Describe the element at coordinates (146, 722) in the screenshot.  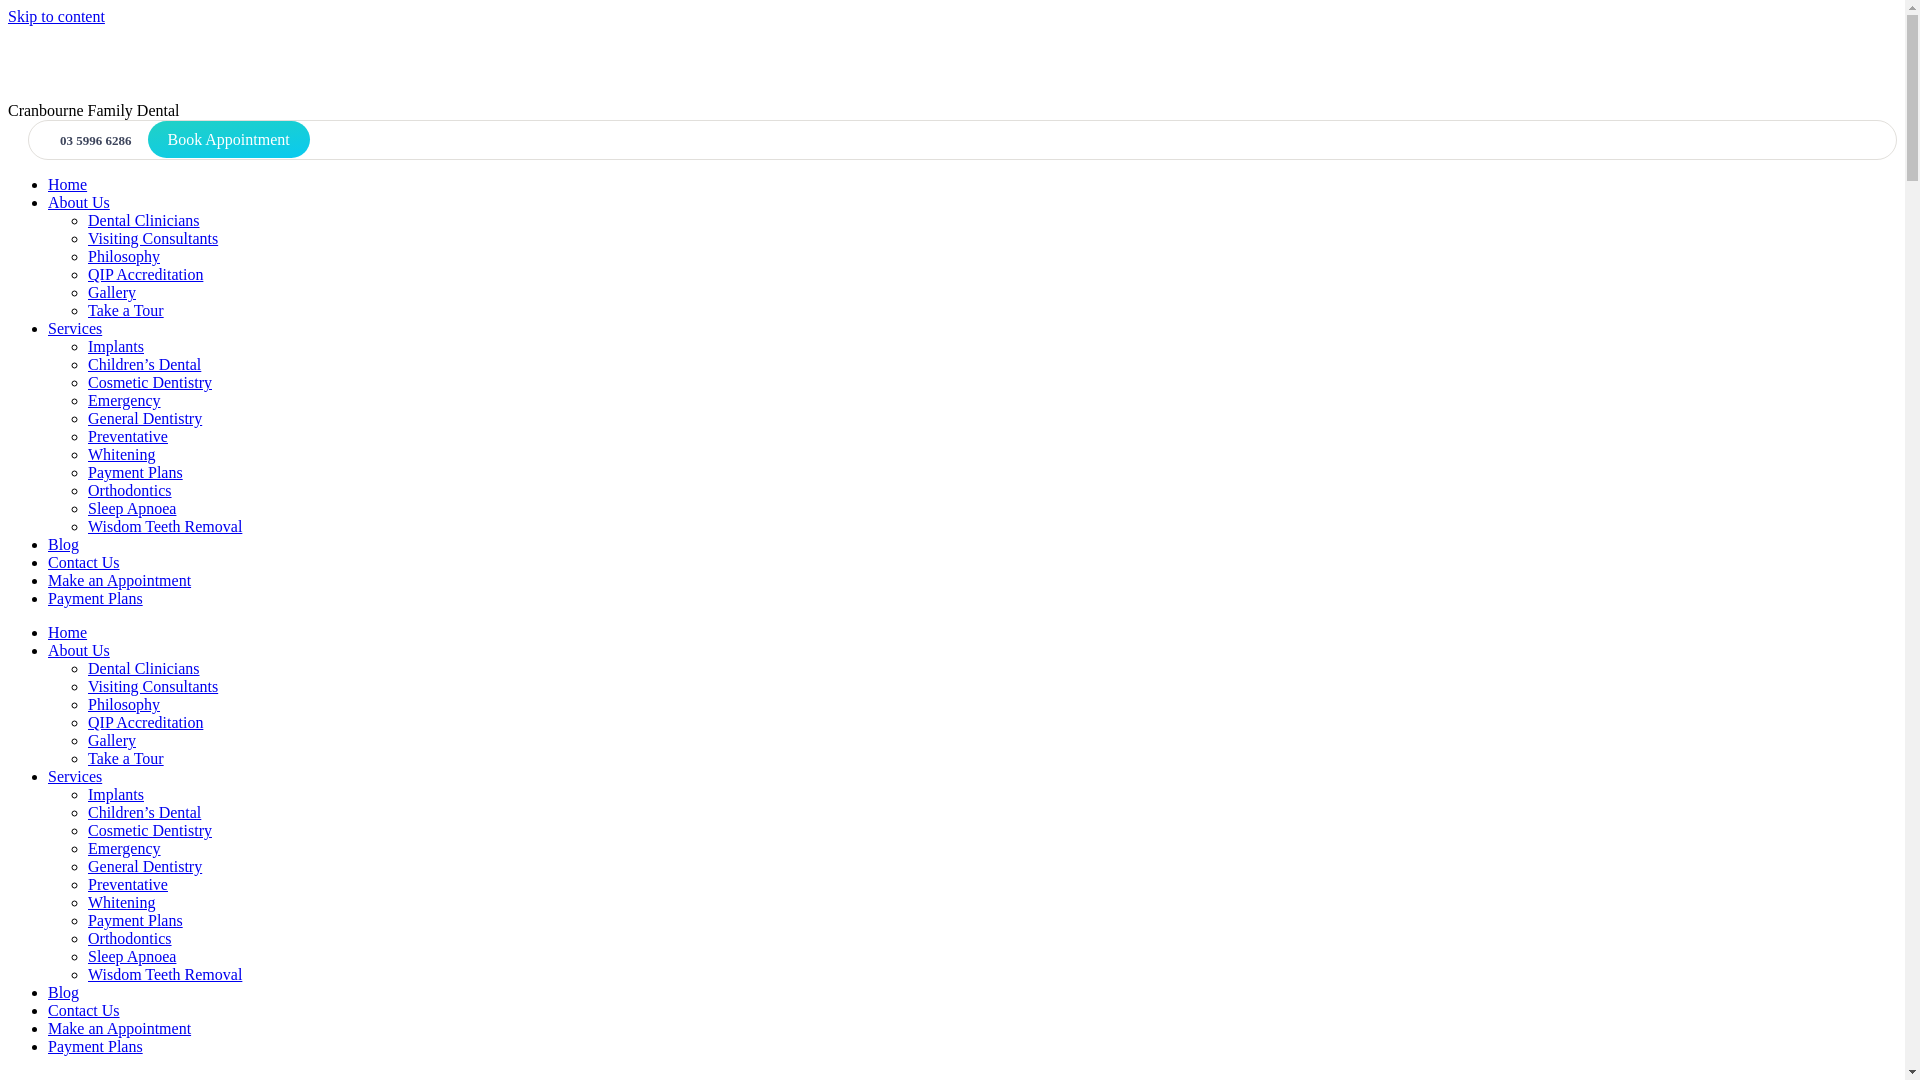
I see `QIP Accreditation` at that location.